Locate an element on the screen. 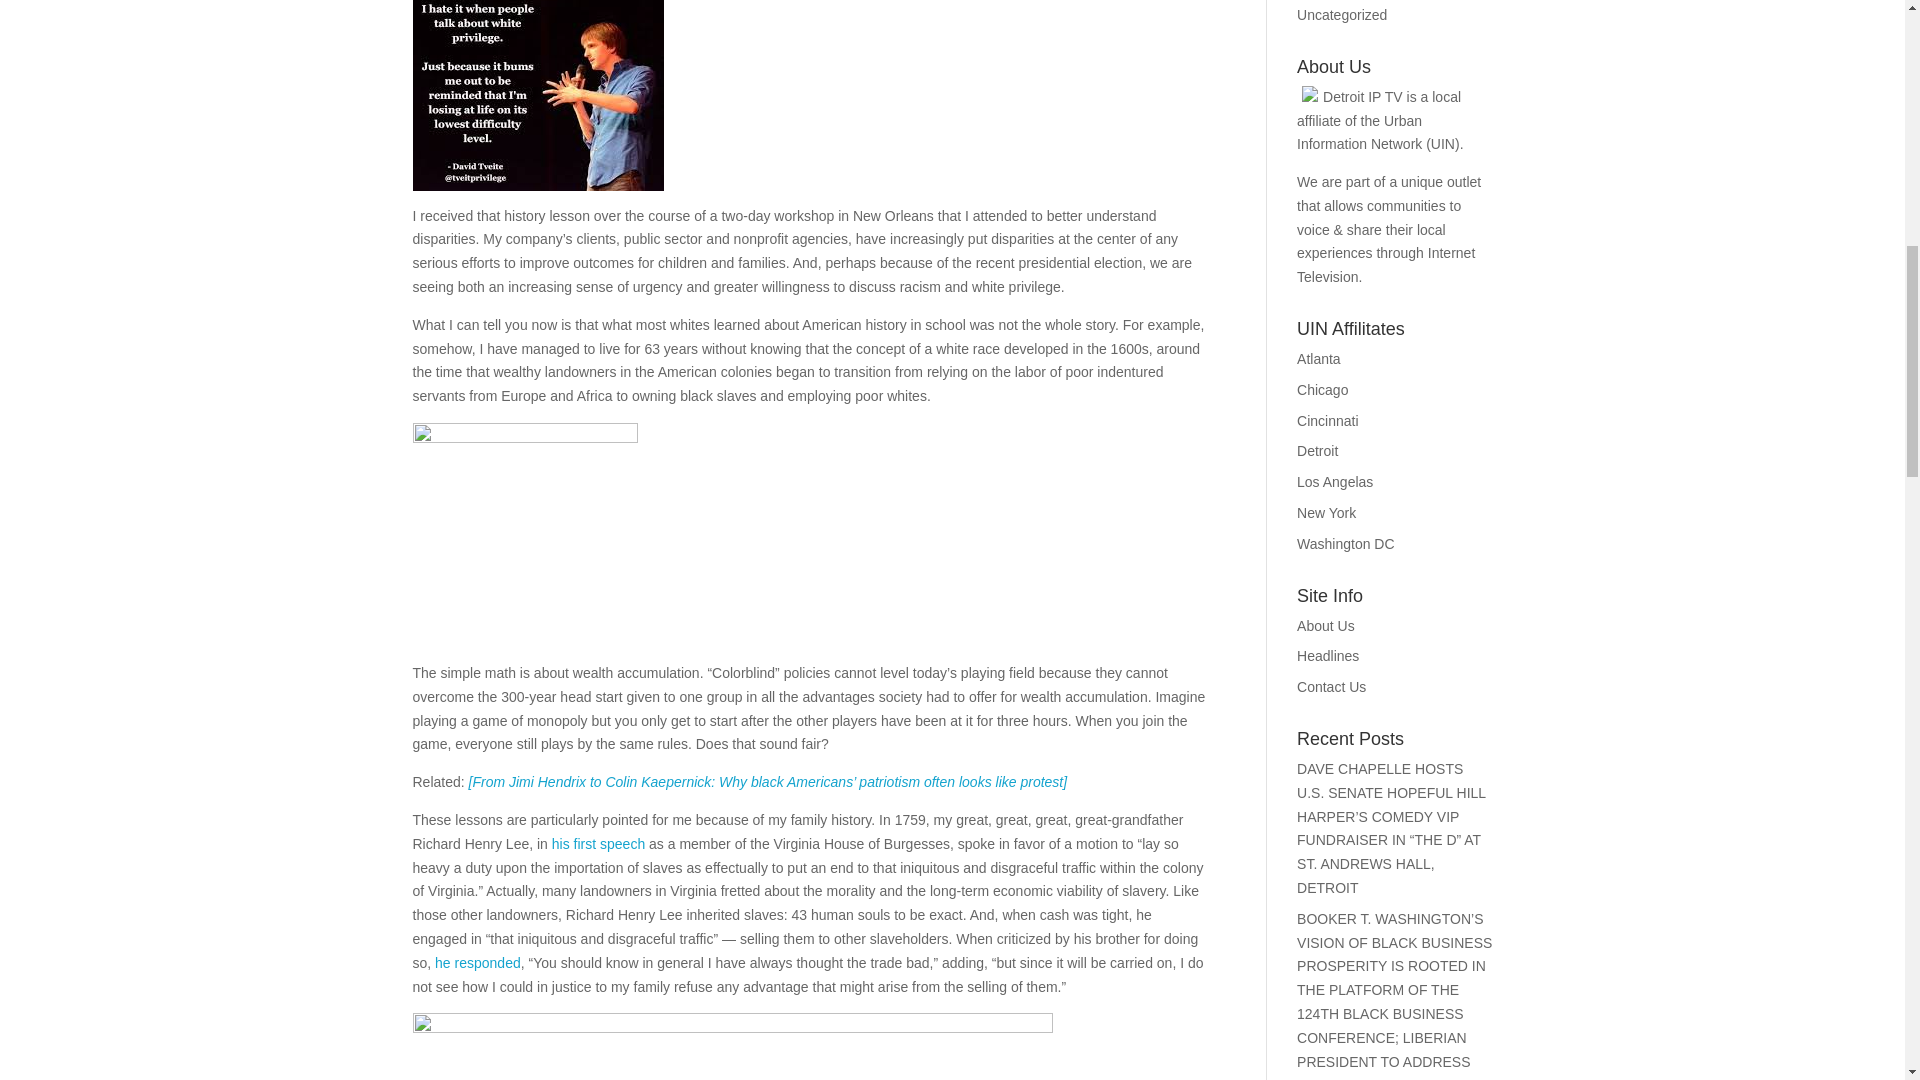 This screenshot has width=1920, height=1080. New York is located at coordinates (1326, 512).